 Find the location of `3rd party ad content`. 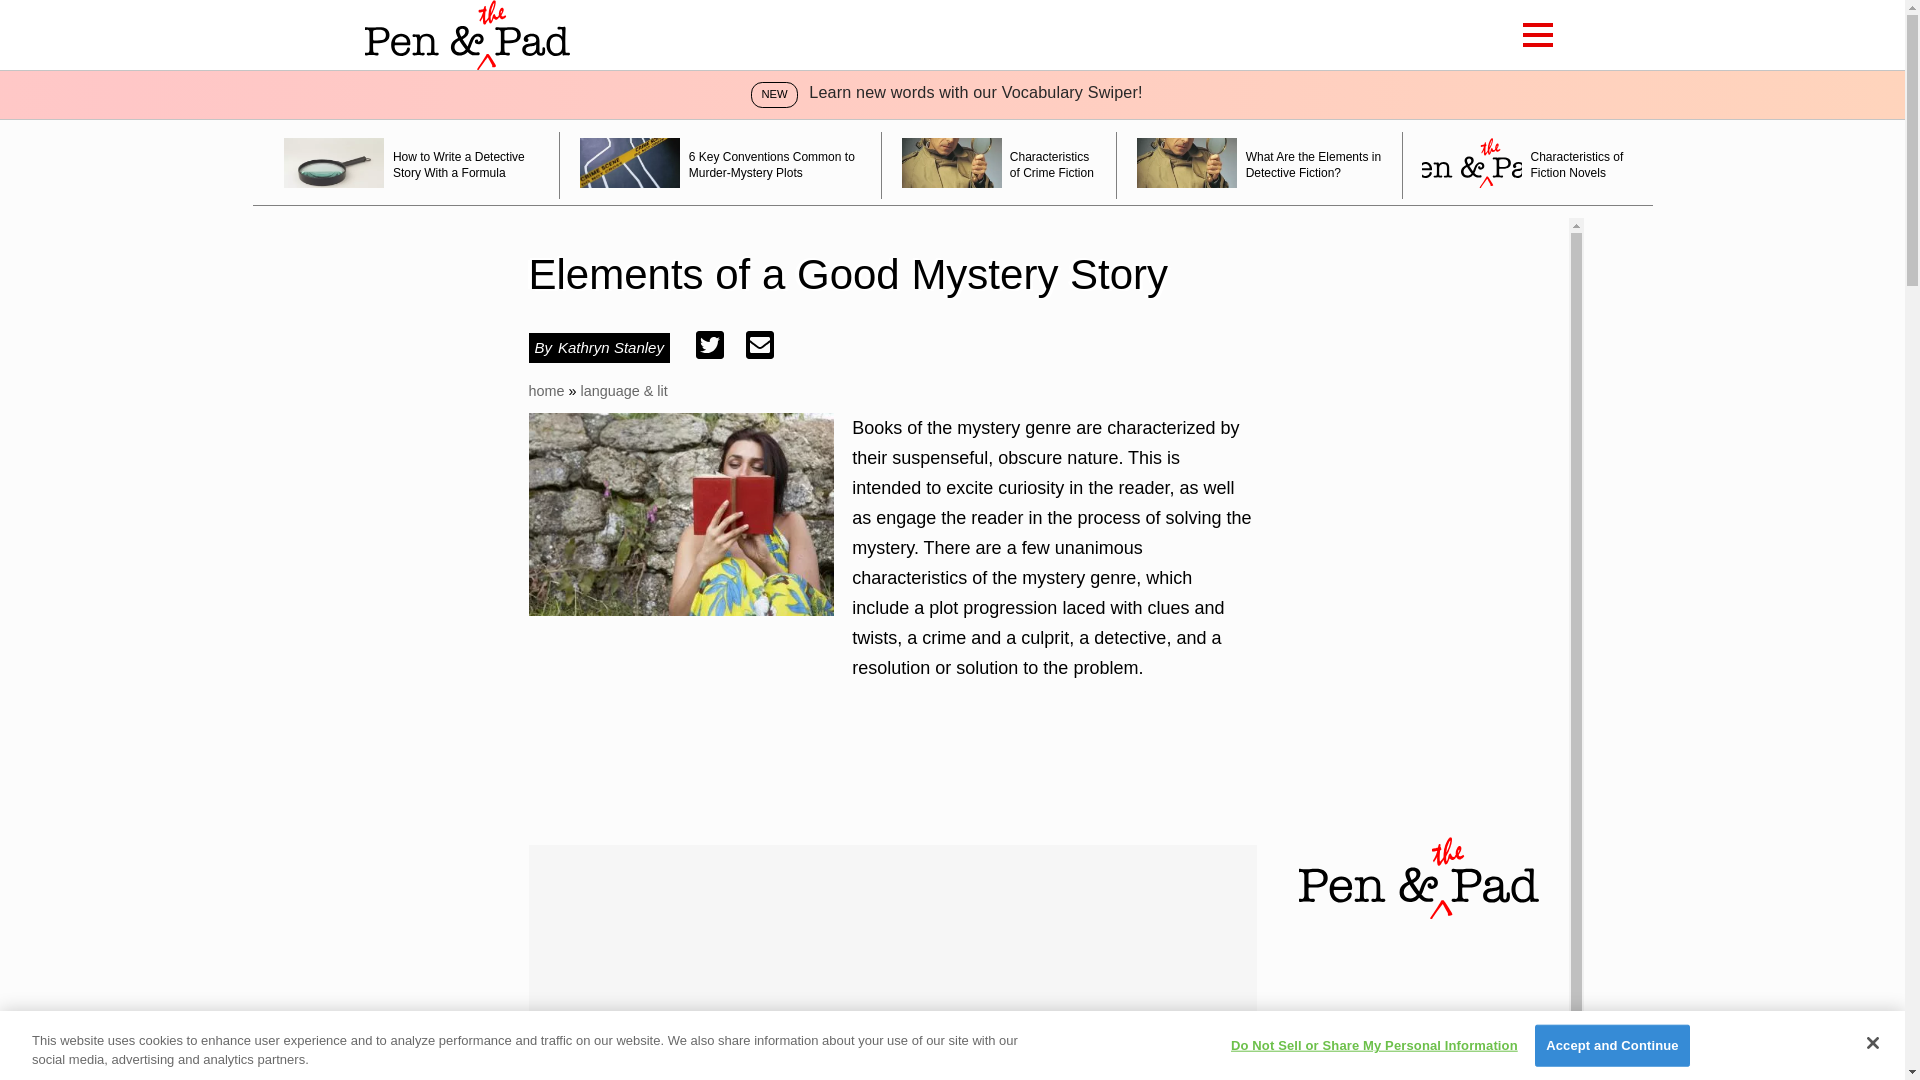

3rd party ad content is located at coordinates (892, 776).